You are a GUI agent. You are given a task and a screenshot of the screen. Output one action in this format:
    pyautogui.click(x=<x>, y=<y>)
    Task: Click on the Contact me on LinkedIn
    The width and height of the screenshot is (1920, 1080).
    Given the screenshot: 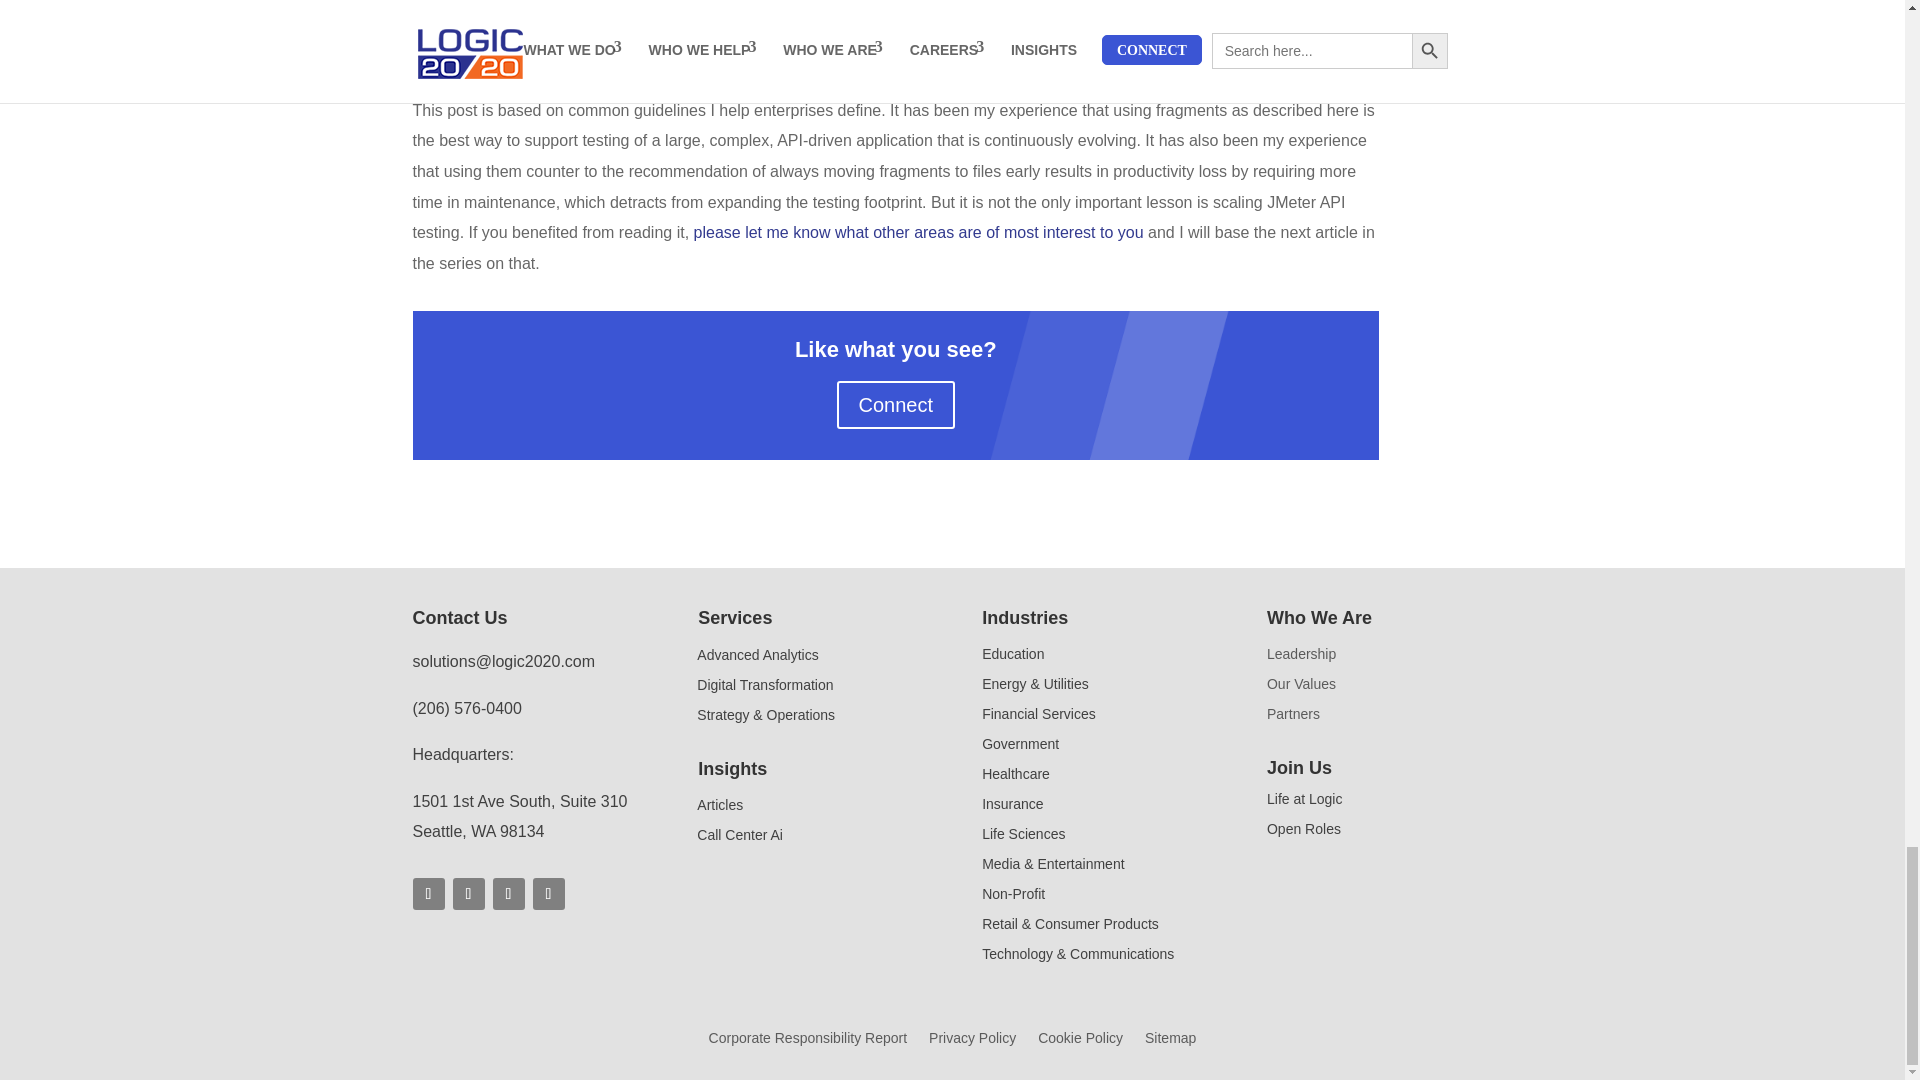 What is the action you would take?
    pyautogui.click(x=918, y=232)
    